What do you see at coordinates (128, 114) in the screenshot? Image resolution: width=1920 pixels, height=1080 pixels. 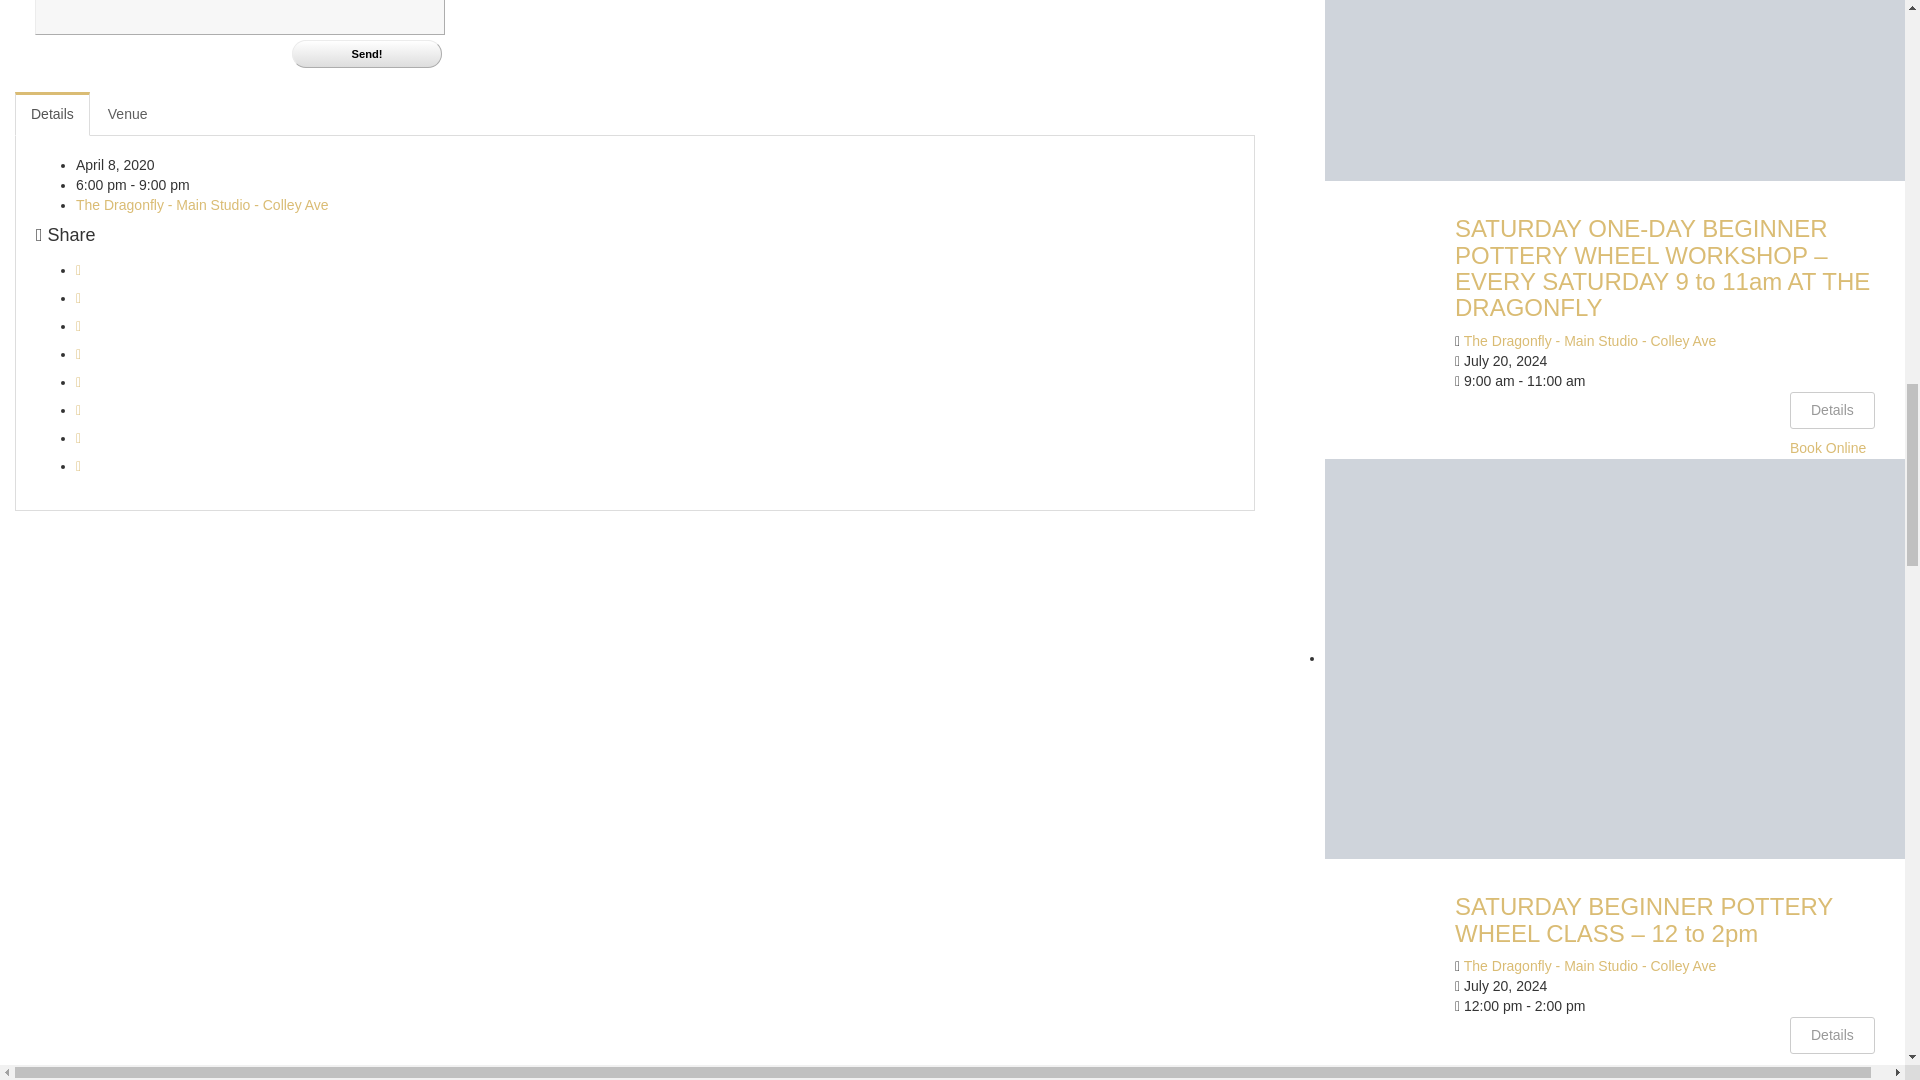 I see `Venue` at bounding box center [128, 114].